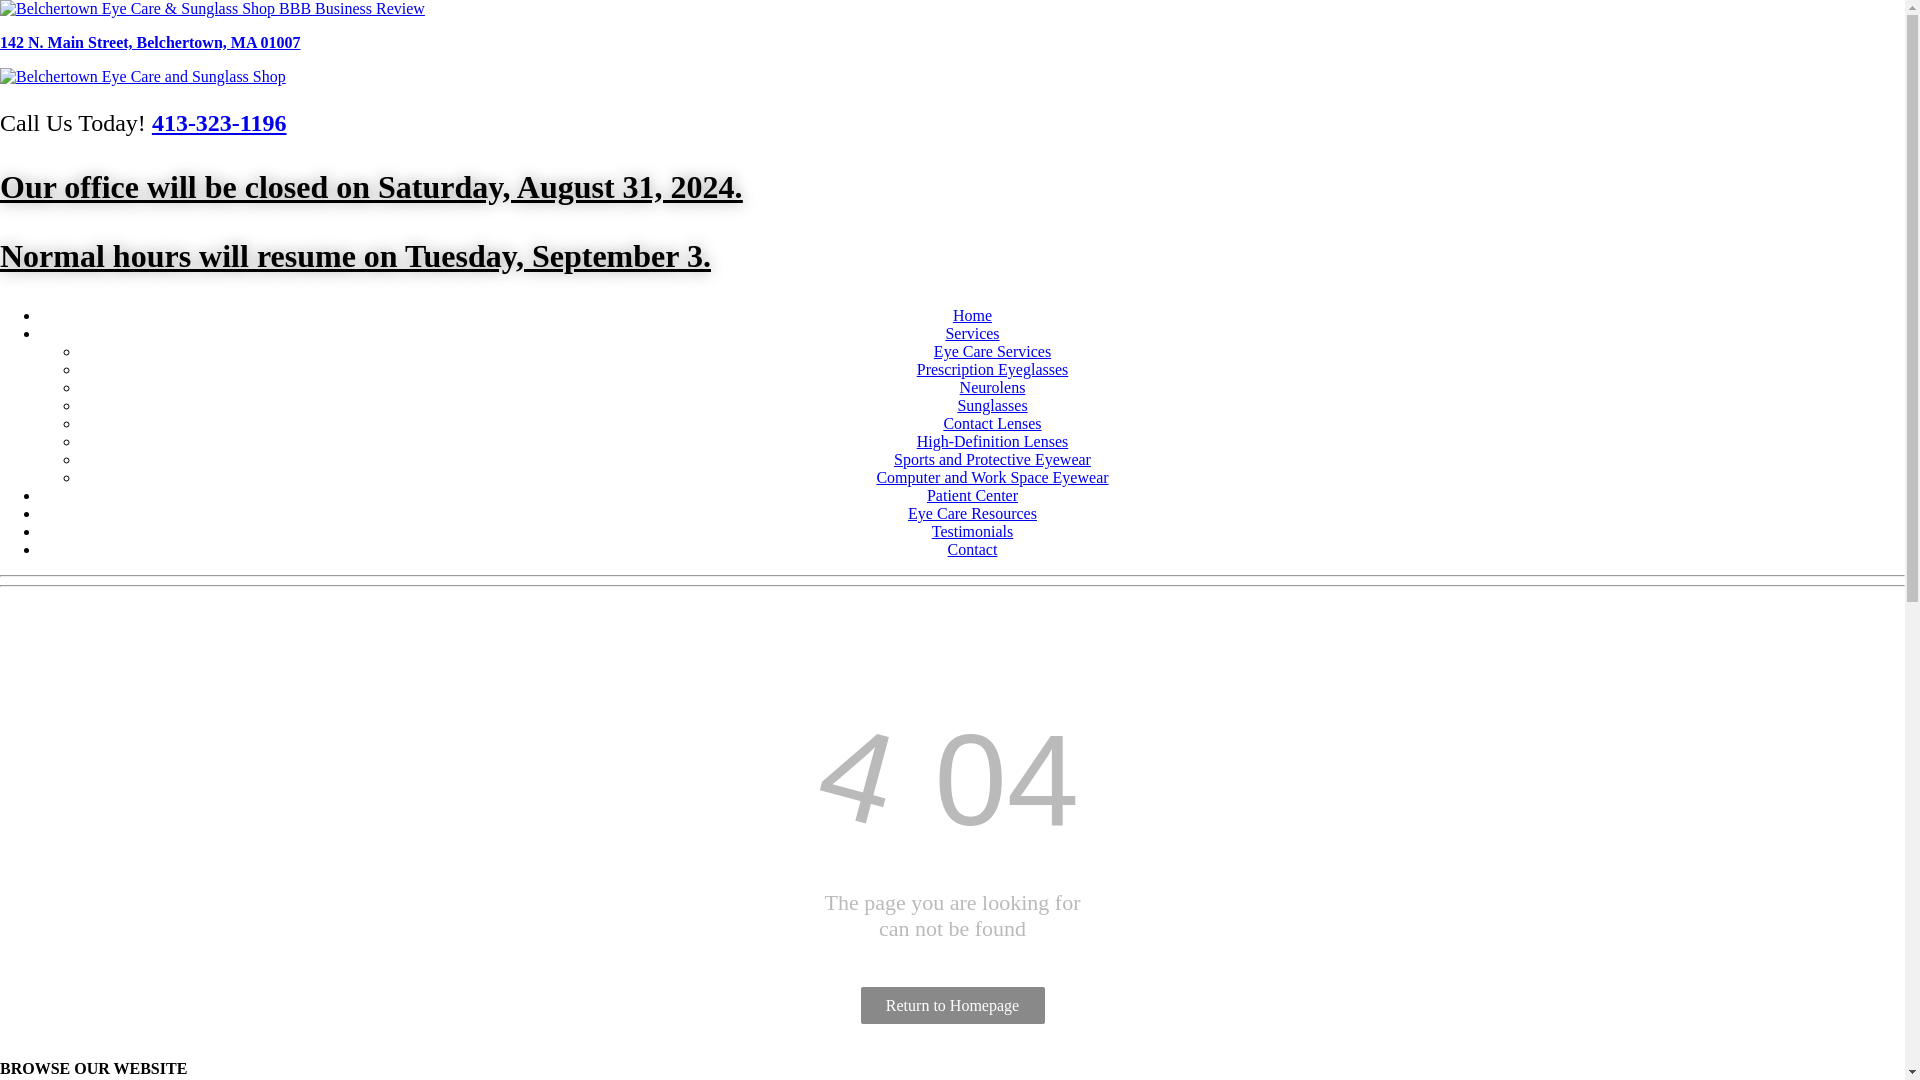  I want to click on Sunglasses, so click(992, 405).